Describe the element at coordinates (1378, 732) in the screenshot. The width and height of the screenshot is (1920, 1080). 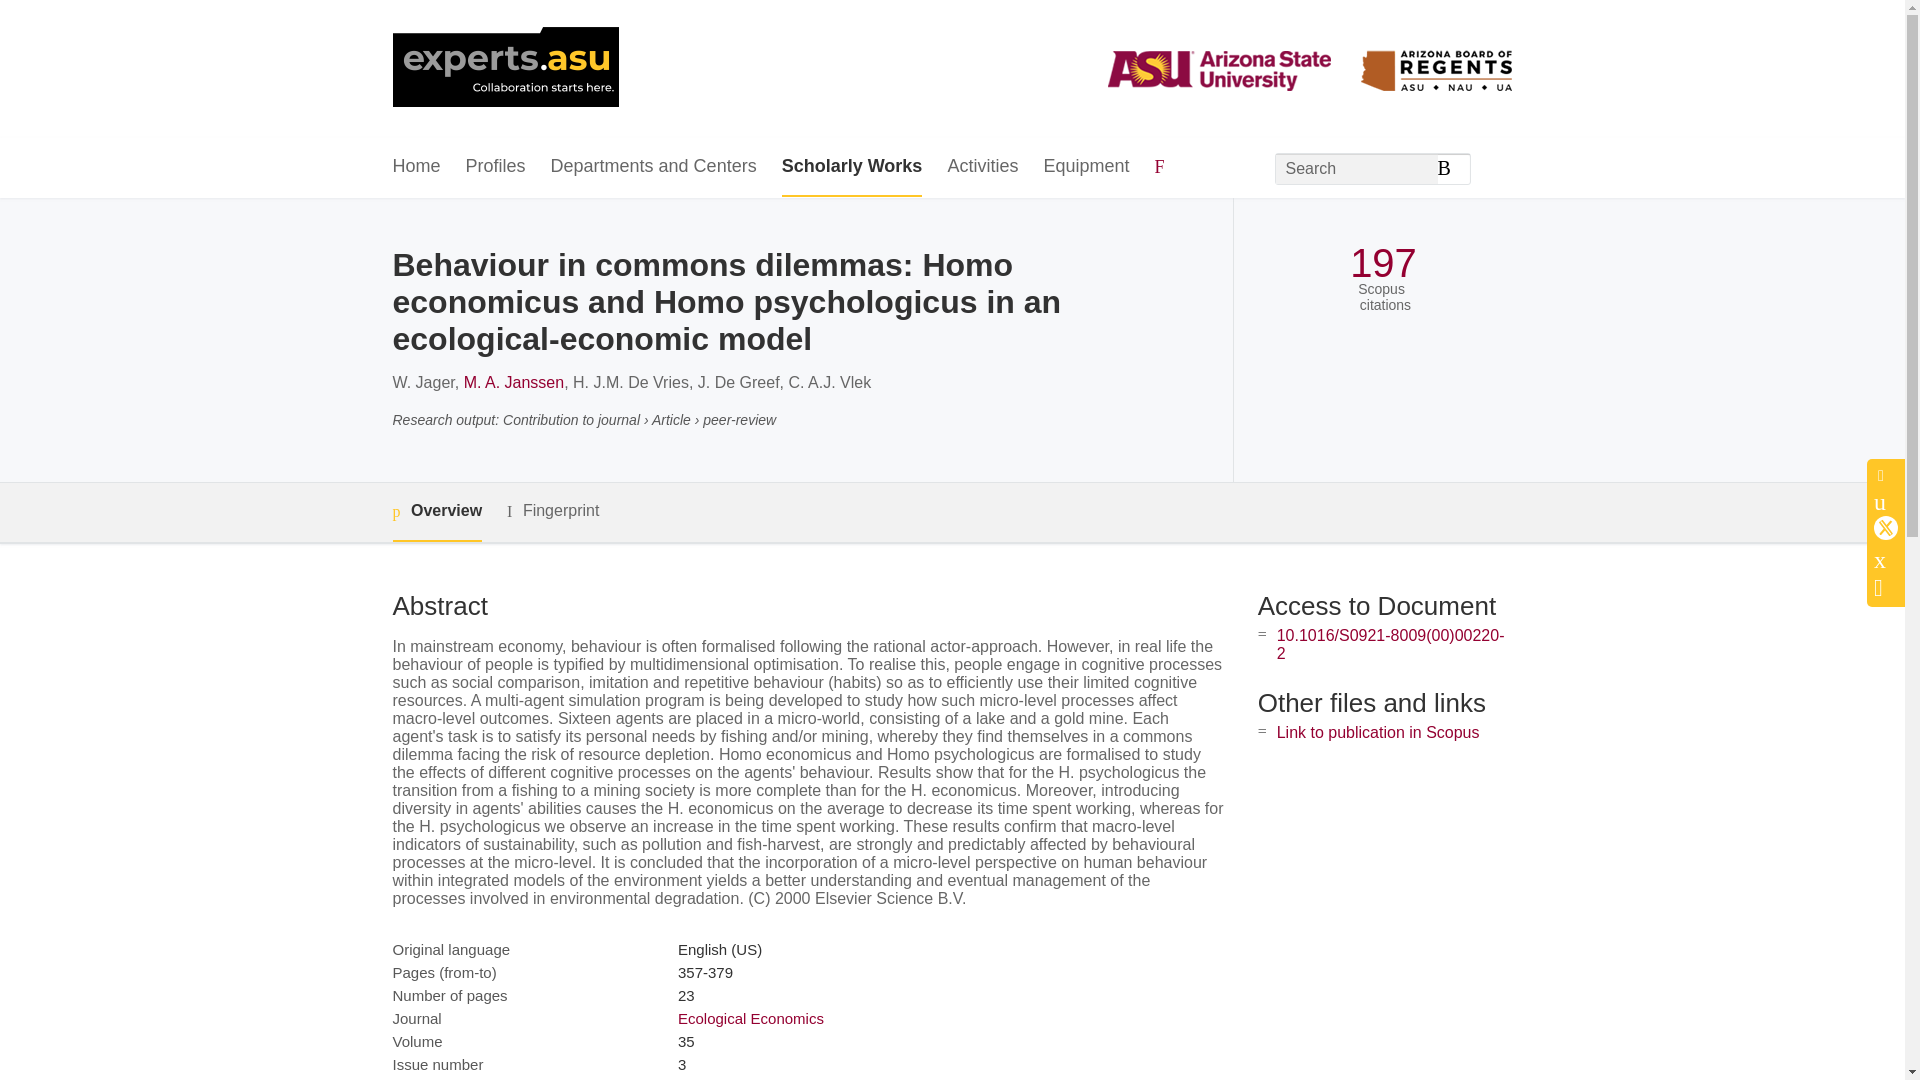
I see `Link to publication in Scopus` at that location.